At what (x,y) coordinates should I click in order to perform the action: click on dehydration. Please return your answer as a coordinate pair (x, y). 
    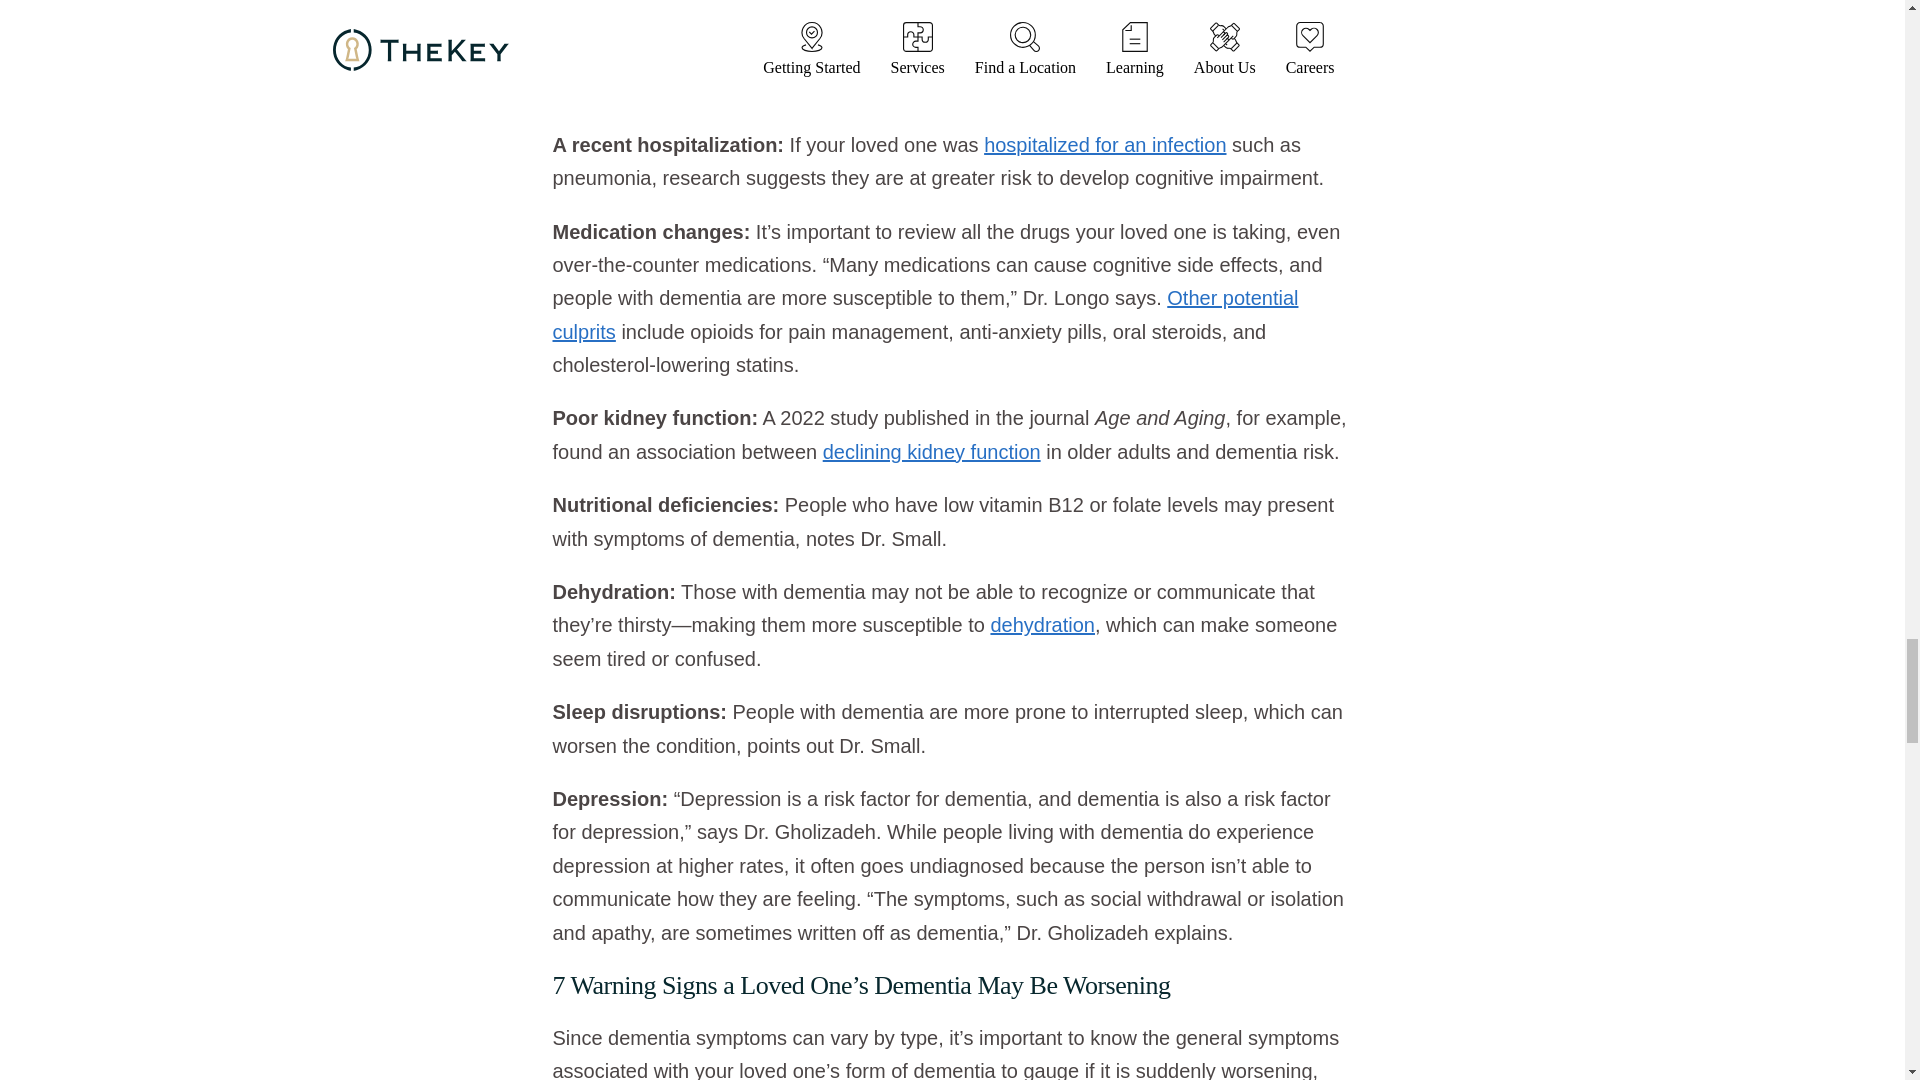
    Looking at the image, I should click on (1042, 625).